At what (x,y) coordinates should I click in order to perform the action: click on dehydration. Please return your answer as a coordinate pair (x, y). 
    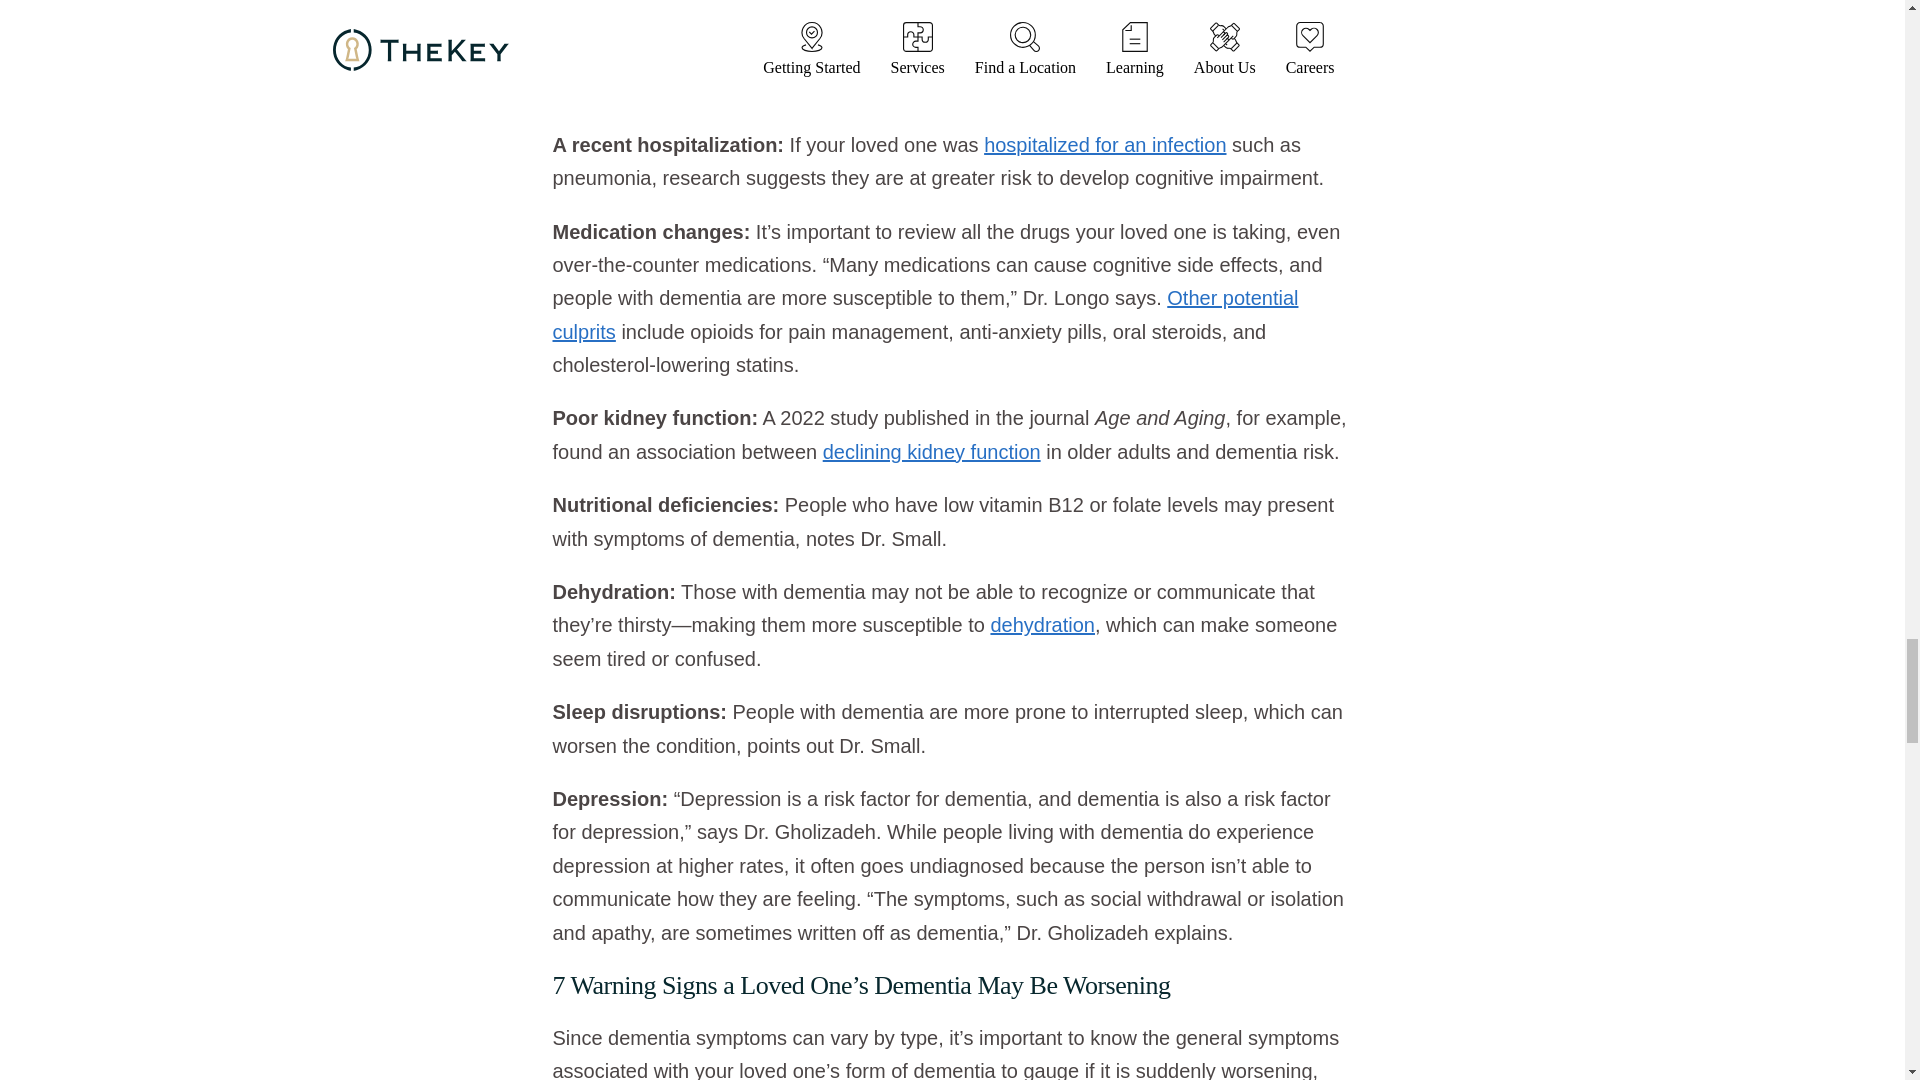
    Looking at the image, I should click on (1042, 625).